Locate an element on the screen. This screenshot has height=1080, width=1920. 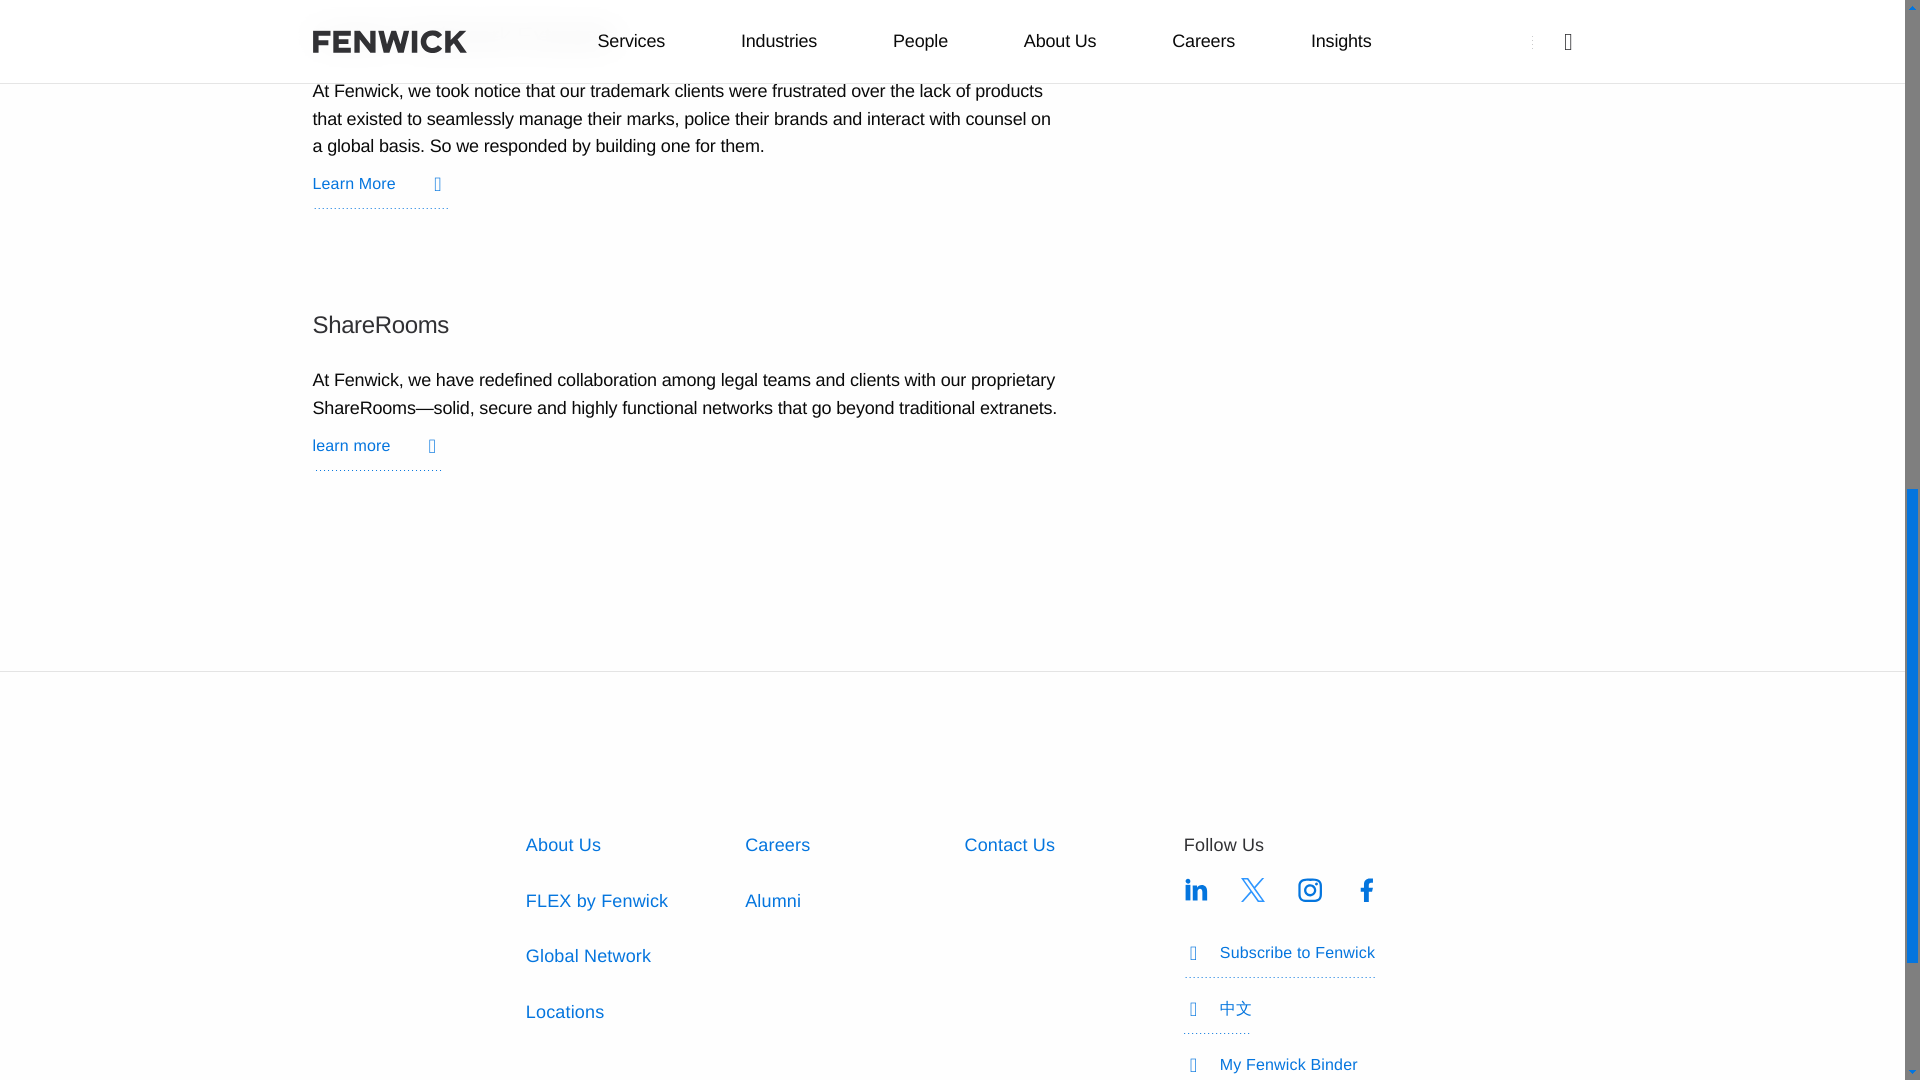
Contact Us is located at coordinates (1008, 844).